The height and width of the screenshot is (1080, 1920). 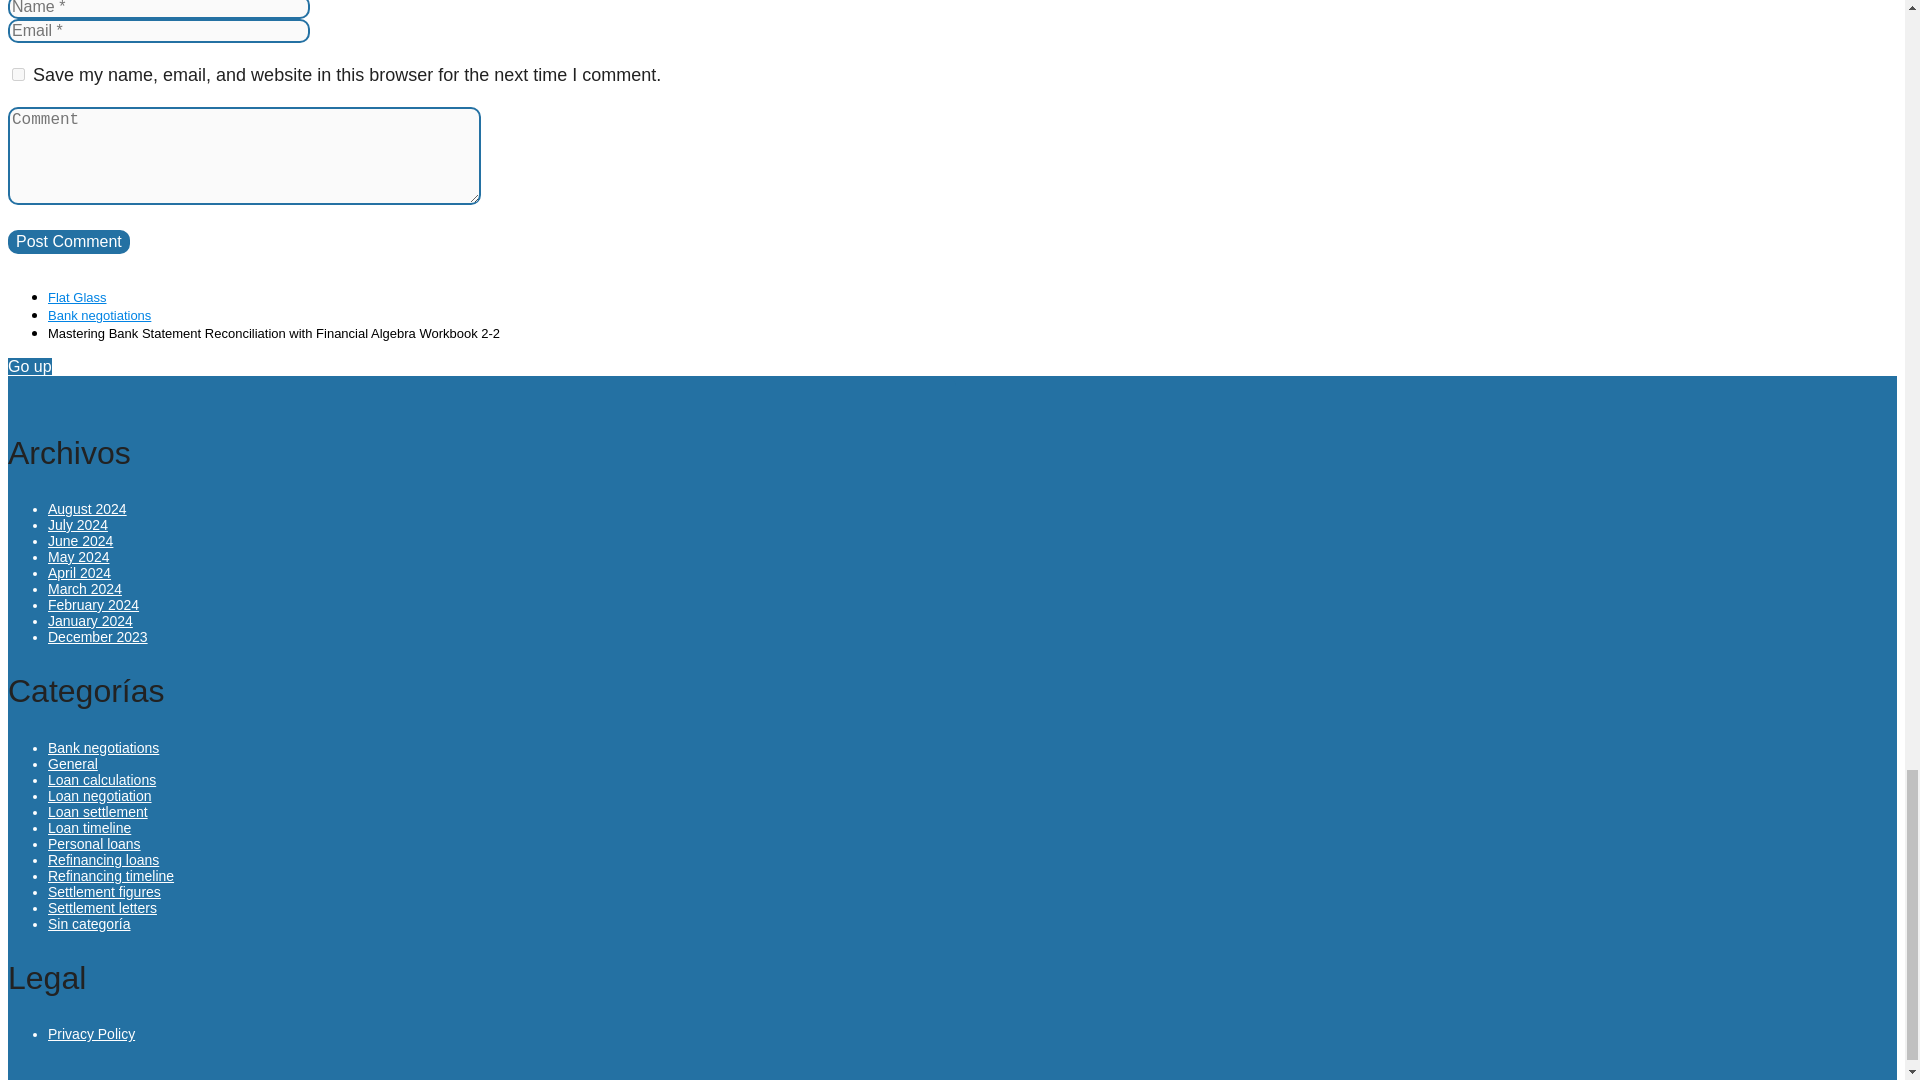 What do you see at coordinates (80, 572) in the screenshot?
I see `April 2024` at bounding box center [80, 572].